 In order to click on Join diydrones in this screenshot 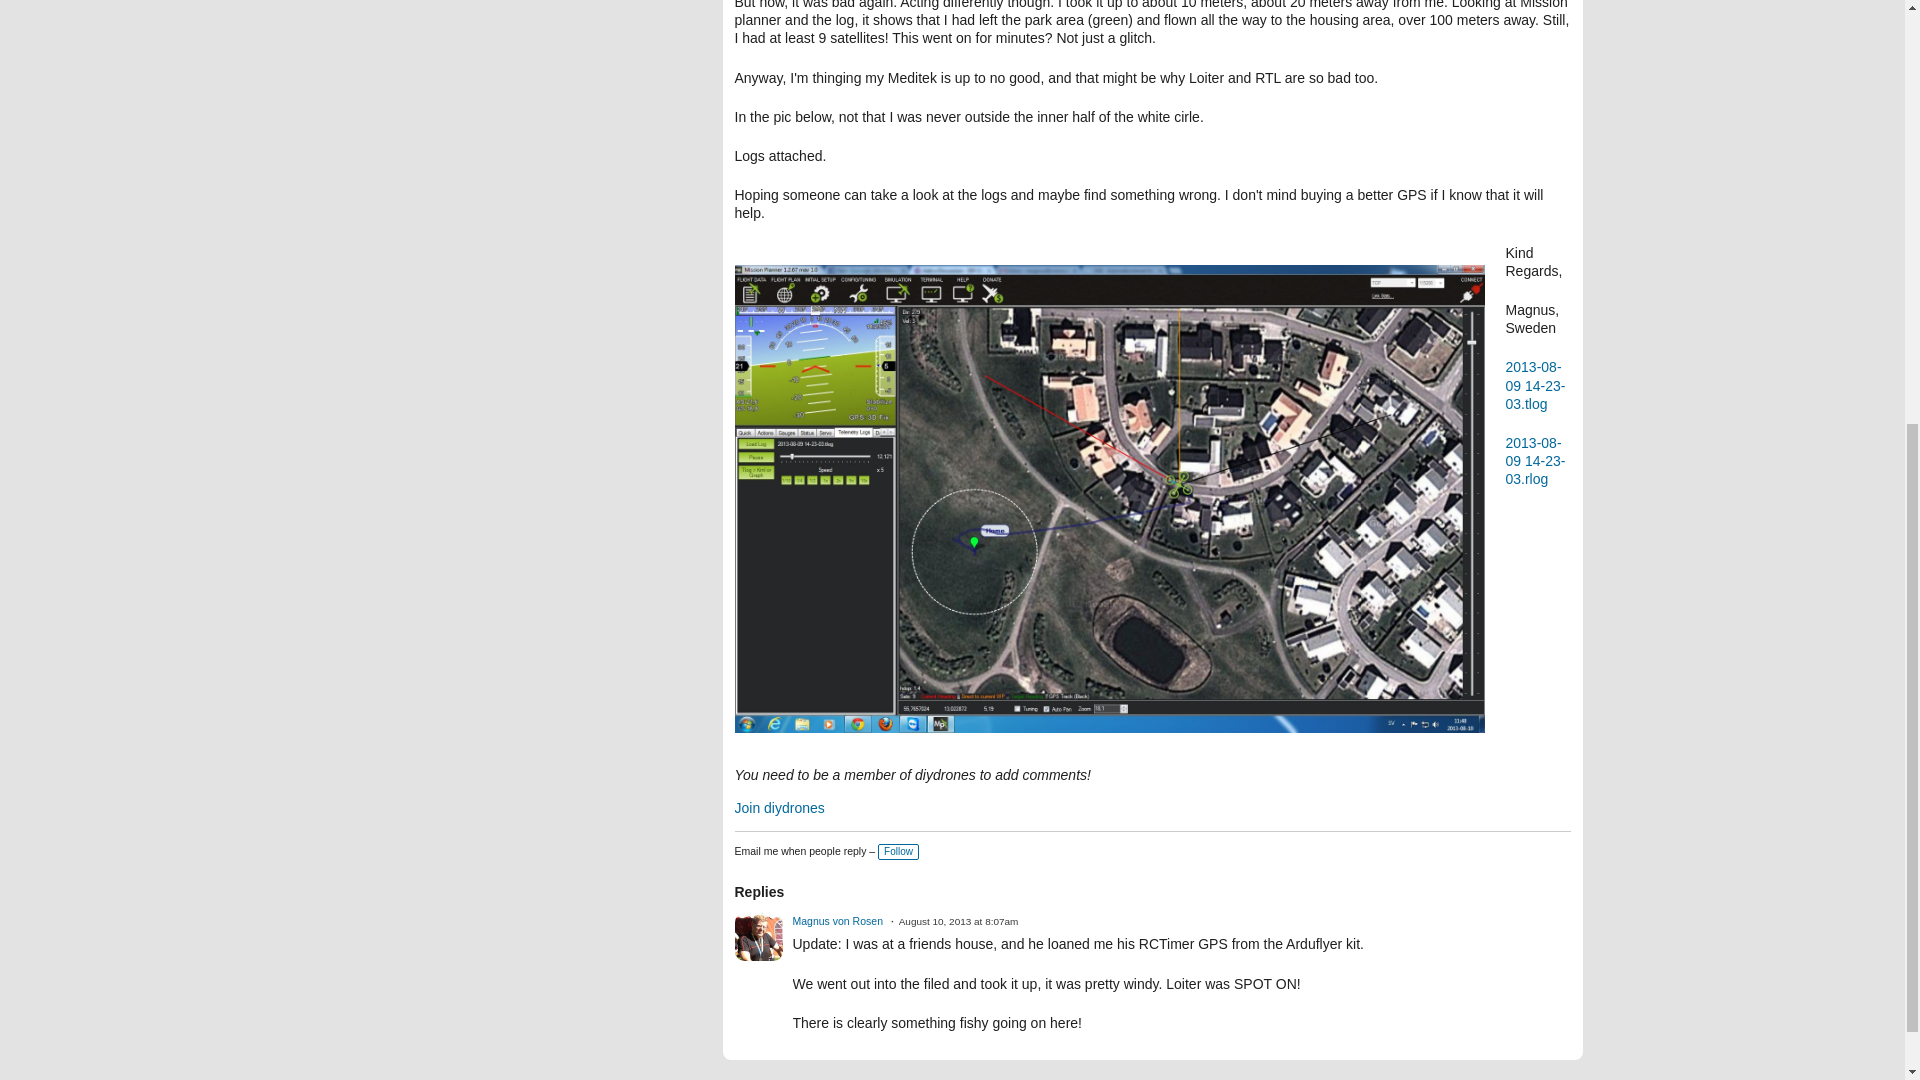, I will do `click(778, 808)`.